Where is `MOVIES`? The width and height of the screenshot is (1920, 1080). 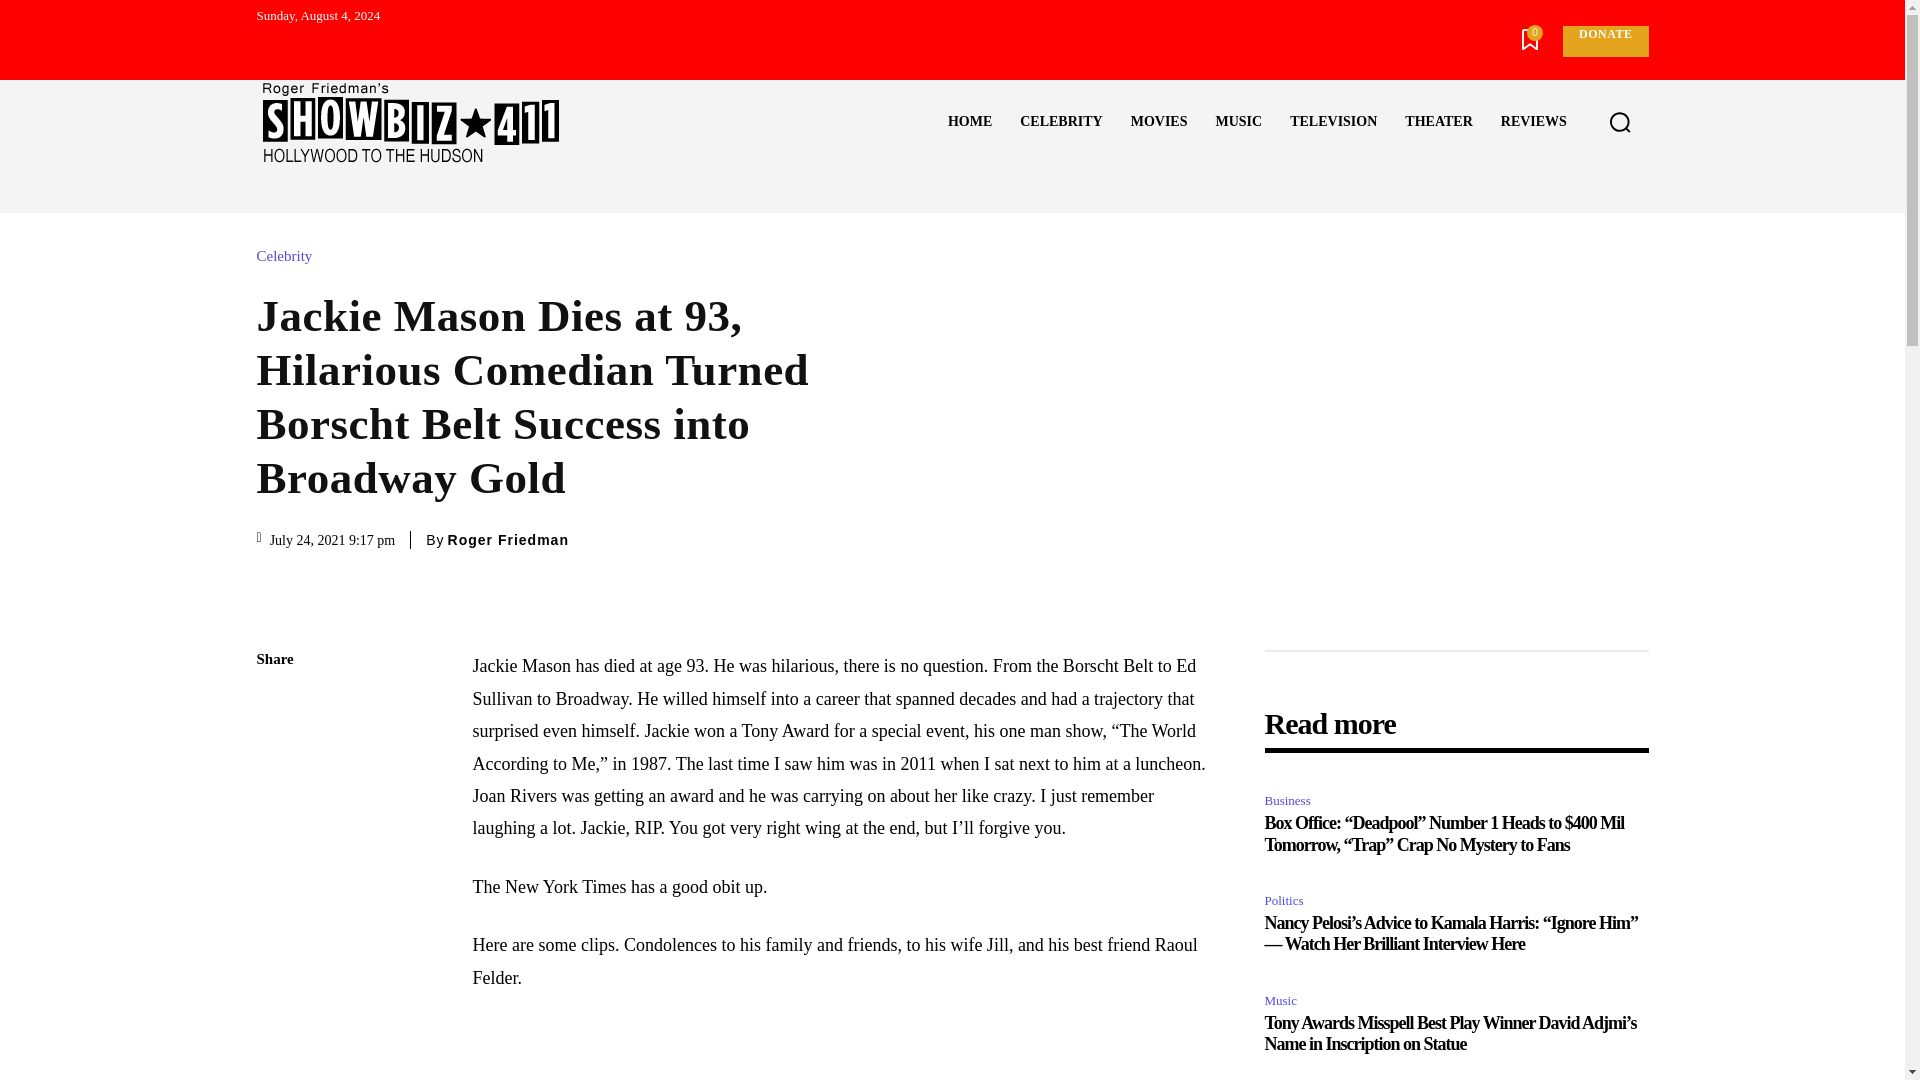 MOVIES is located at coordinates (1159, 122).